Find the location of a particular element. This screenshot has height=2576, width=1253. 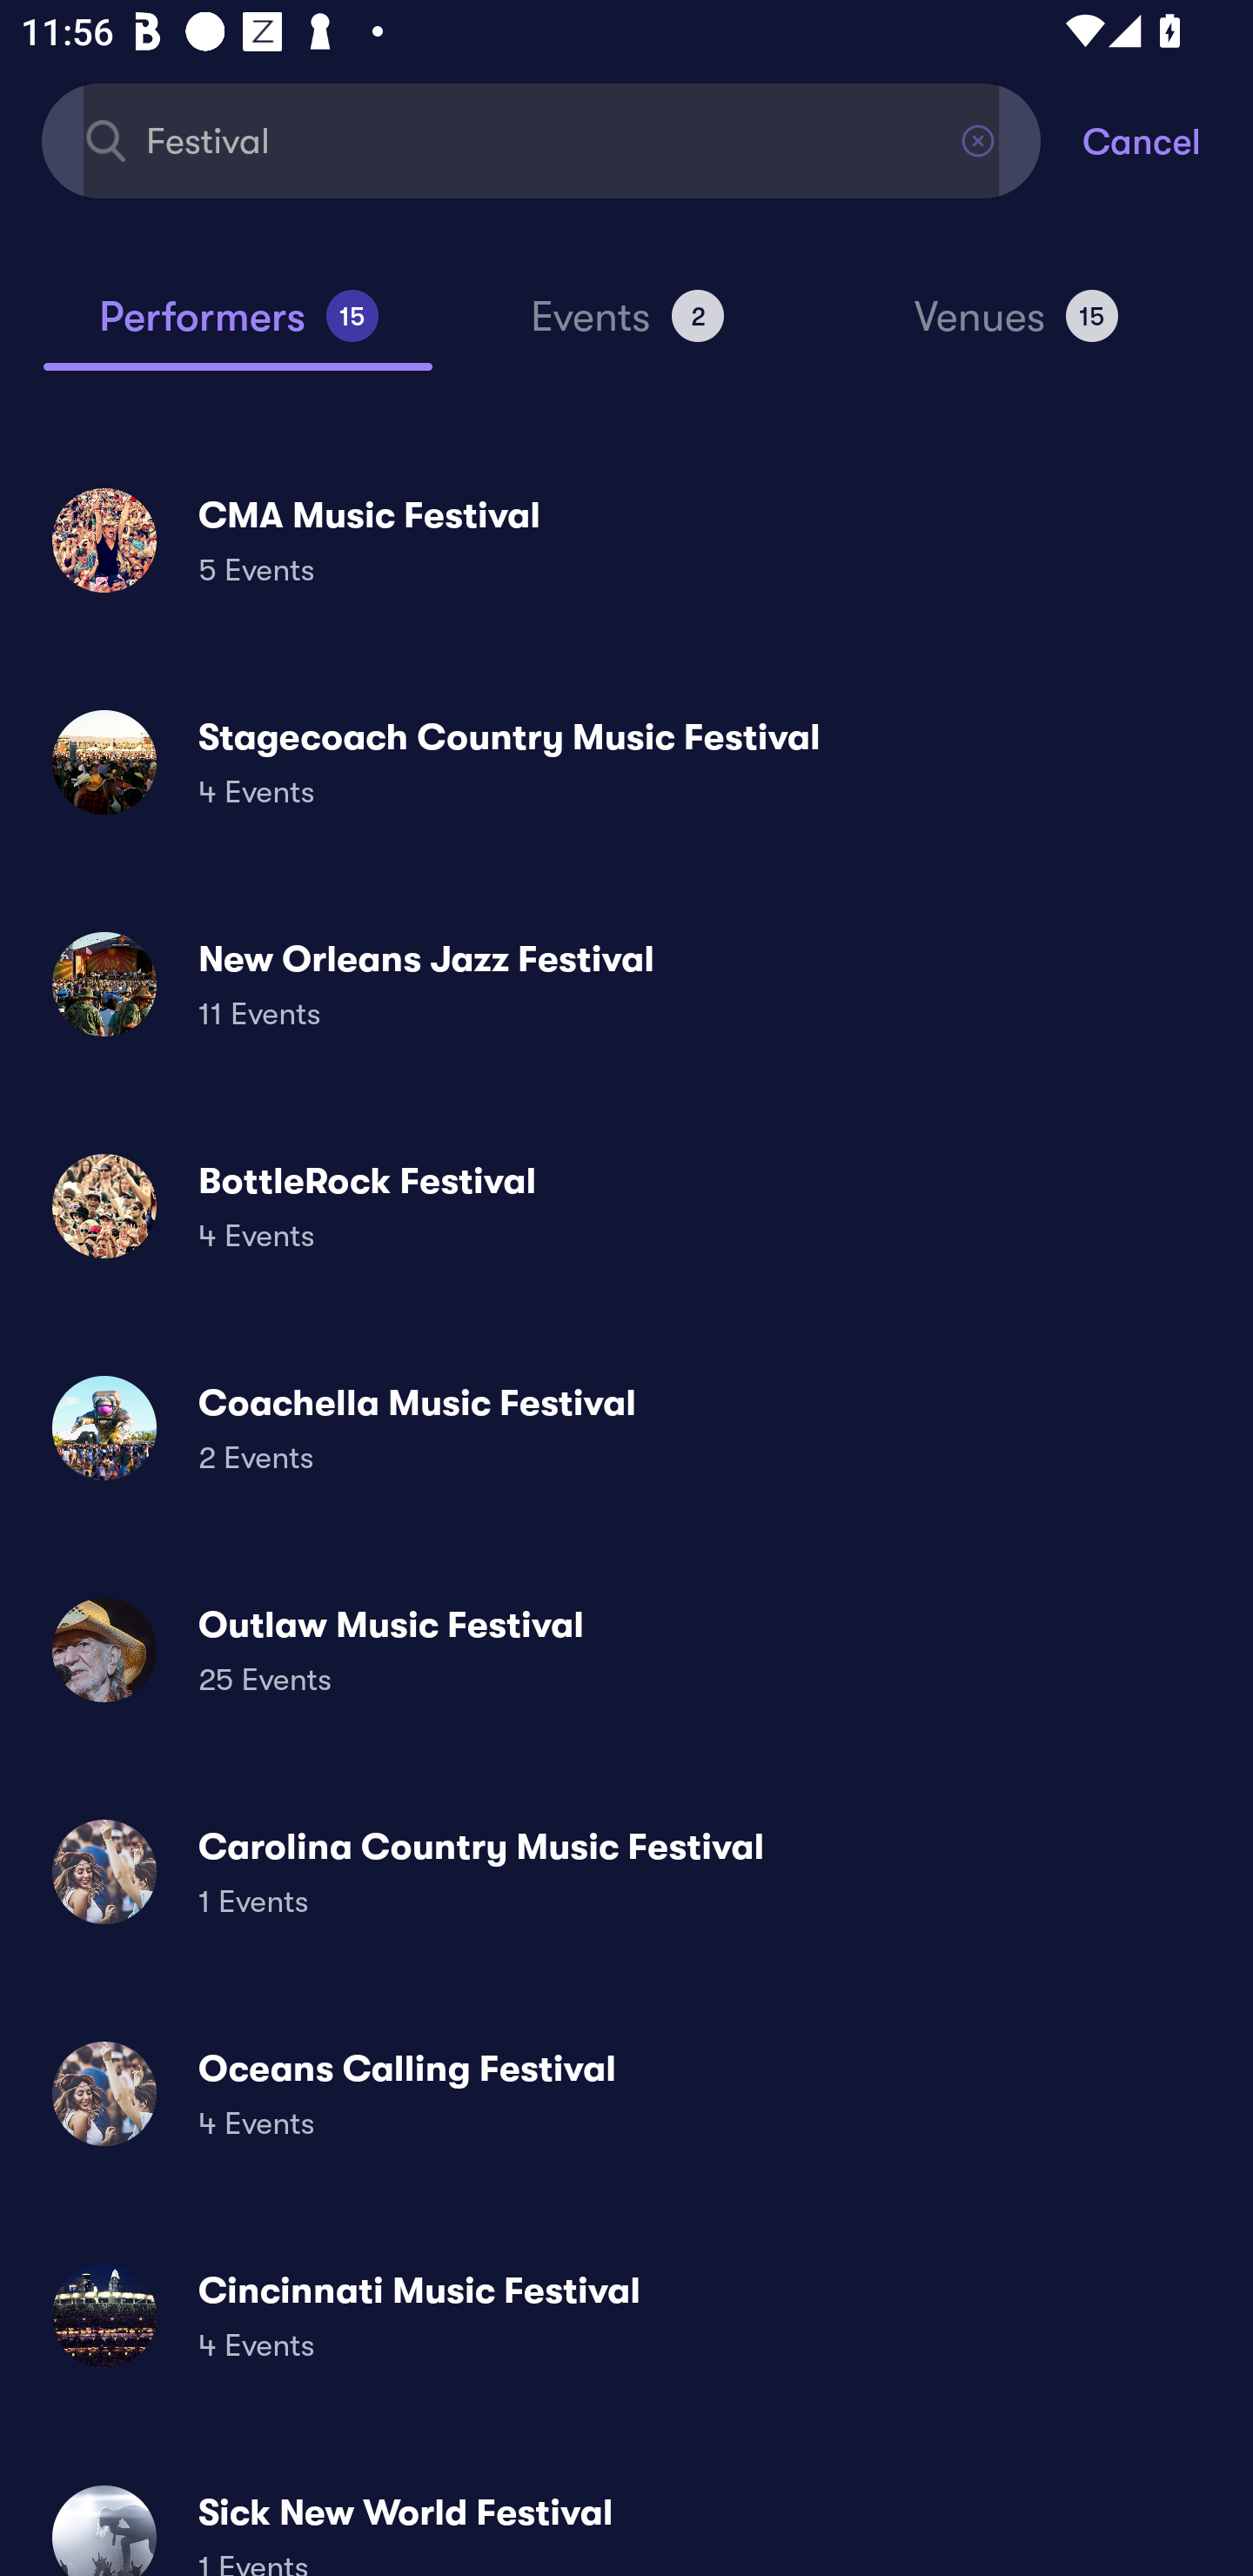

Performers 15 is located at coordinates (238, 329).